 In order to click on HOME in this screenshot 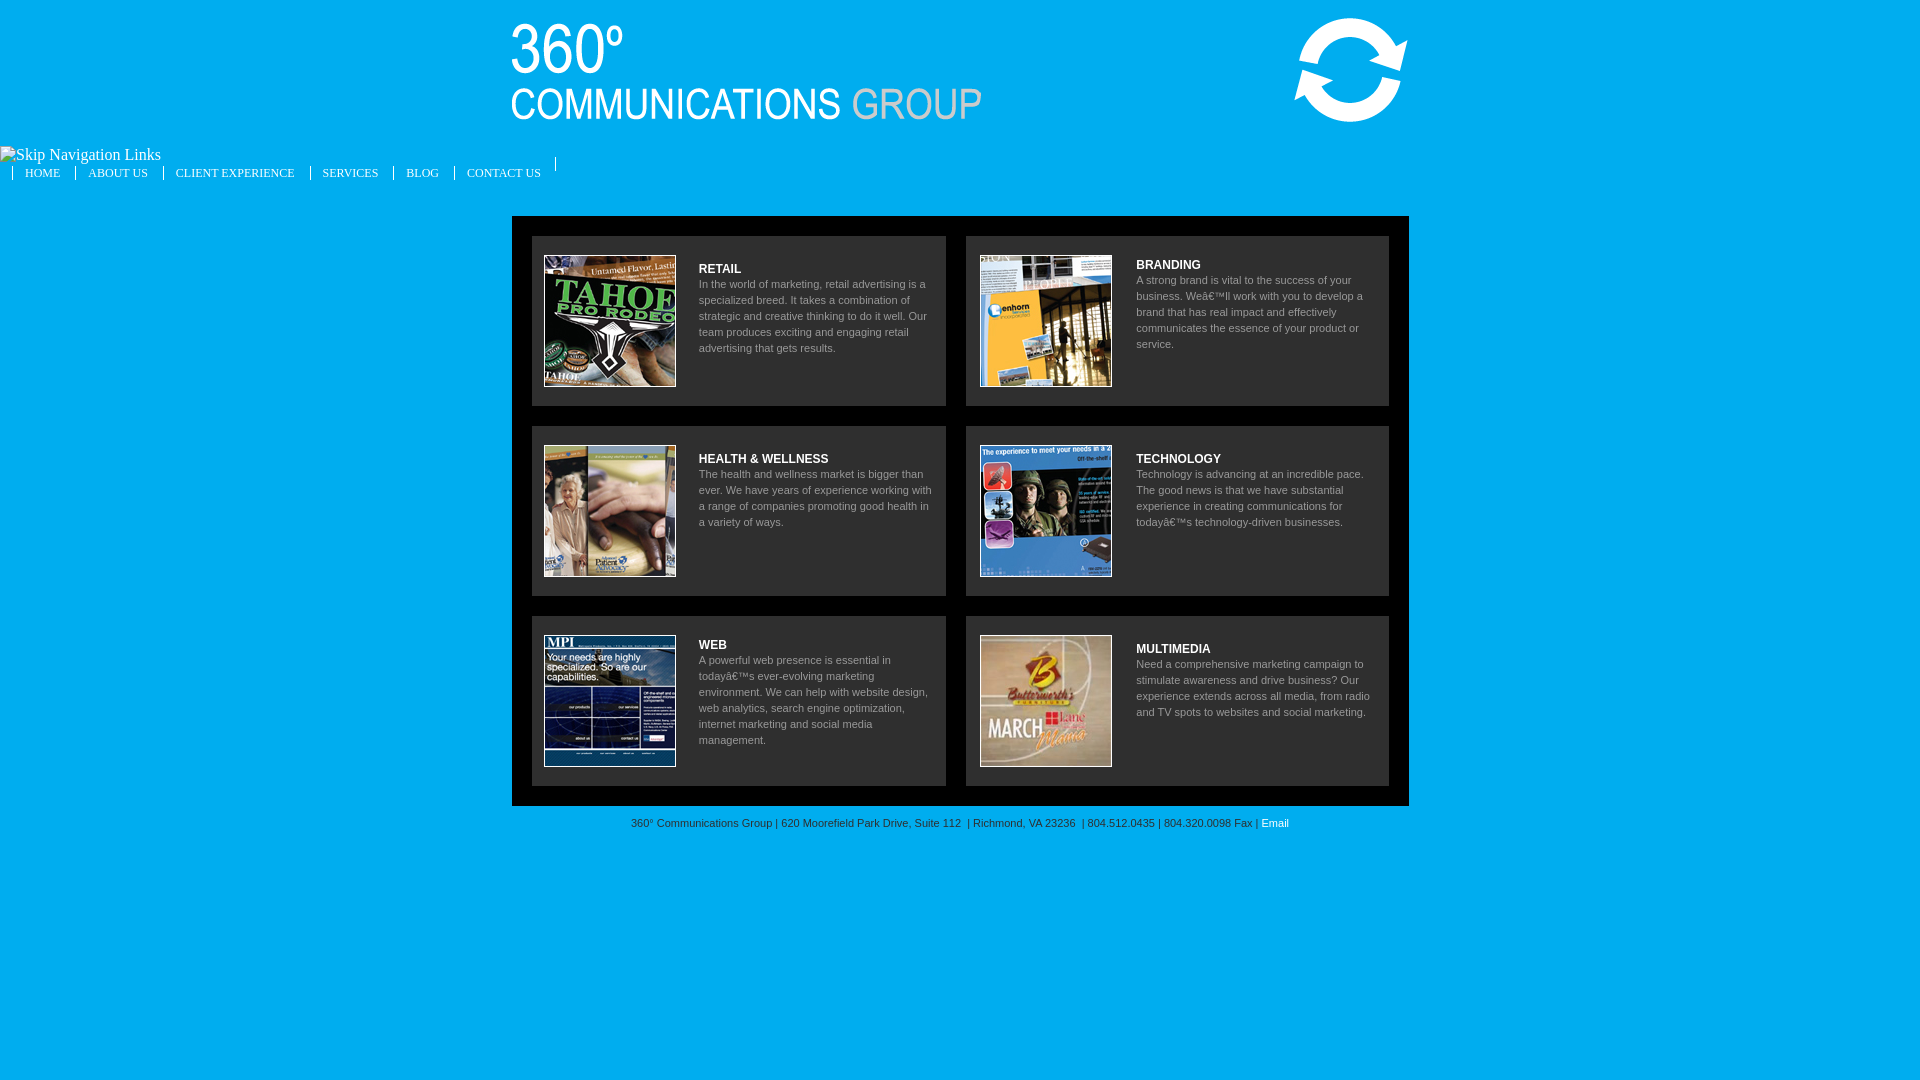, I will do `click(42, 173)`.